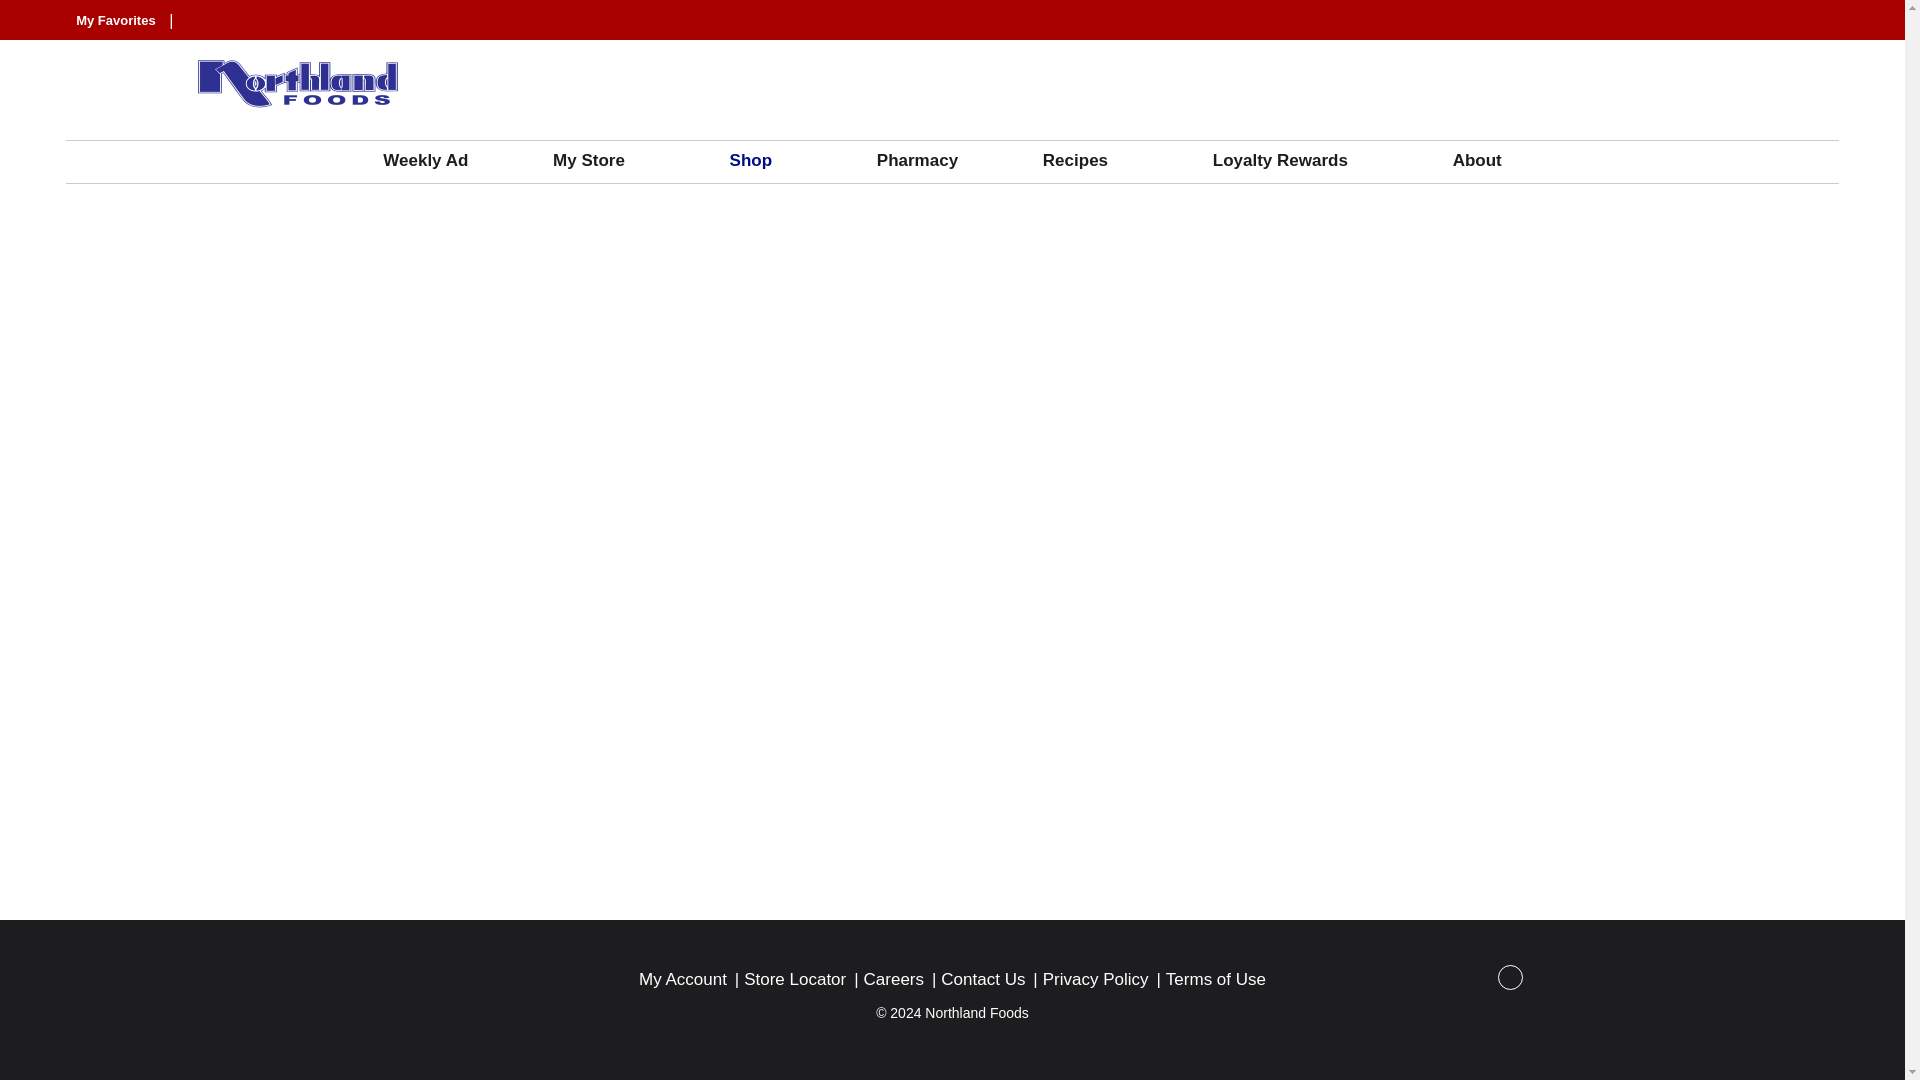 This screenshot has width=1920, height=1080. What do you see at coordinates (982, 980) in the screenshot?
I see `Contact Us` at bounding box center [982, 980].